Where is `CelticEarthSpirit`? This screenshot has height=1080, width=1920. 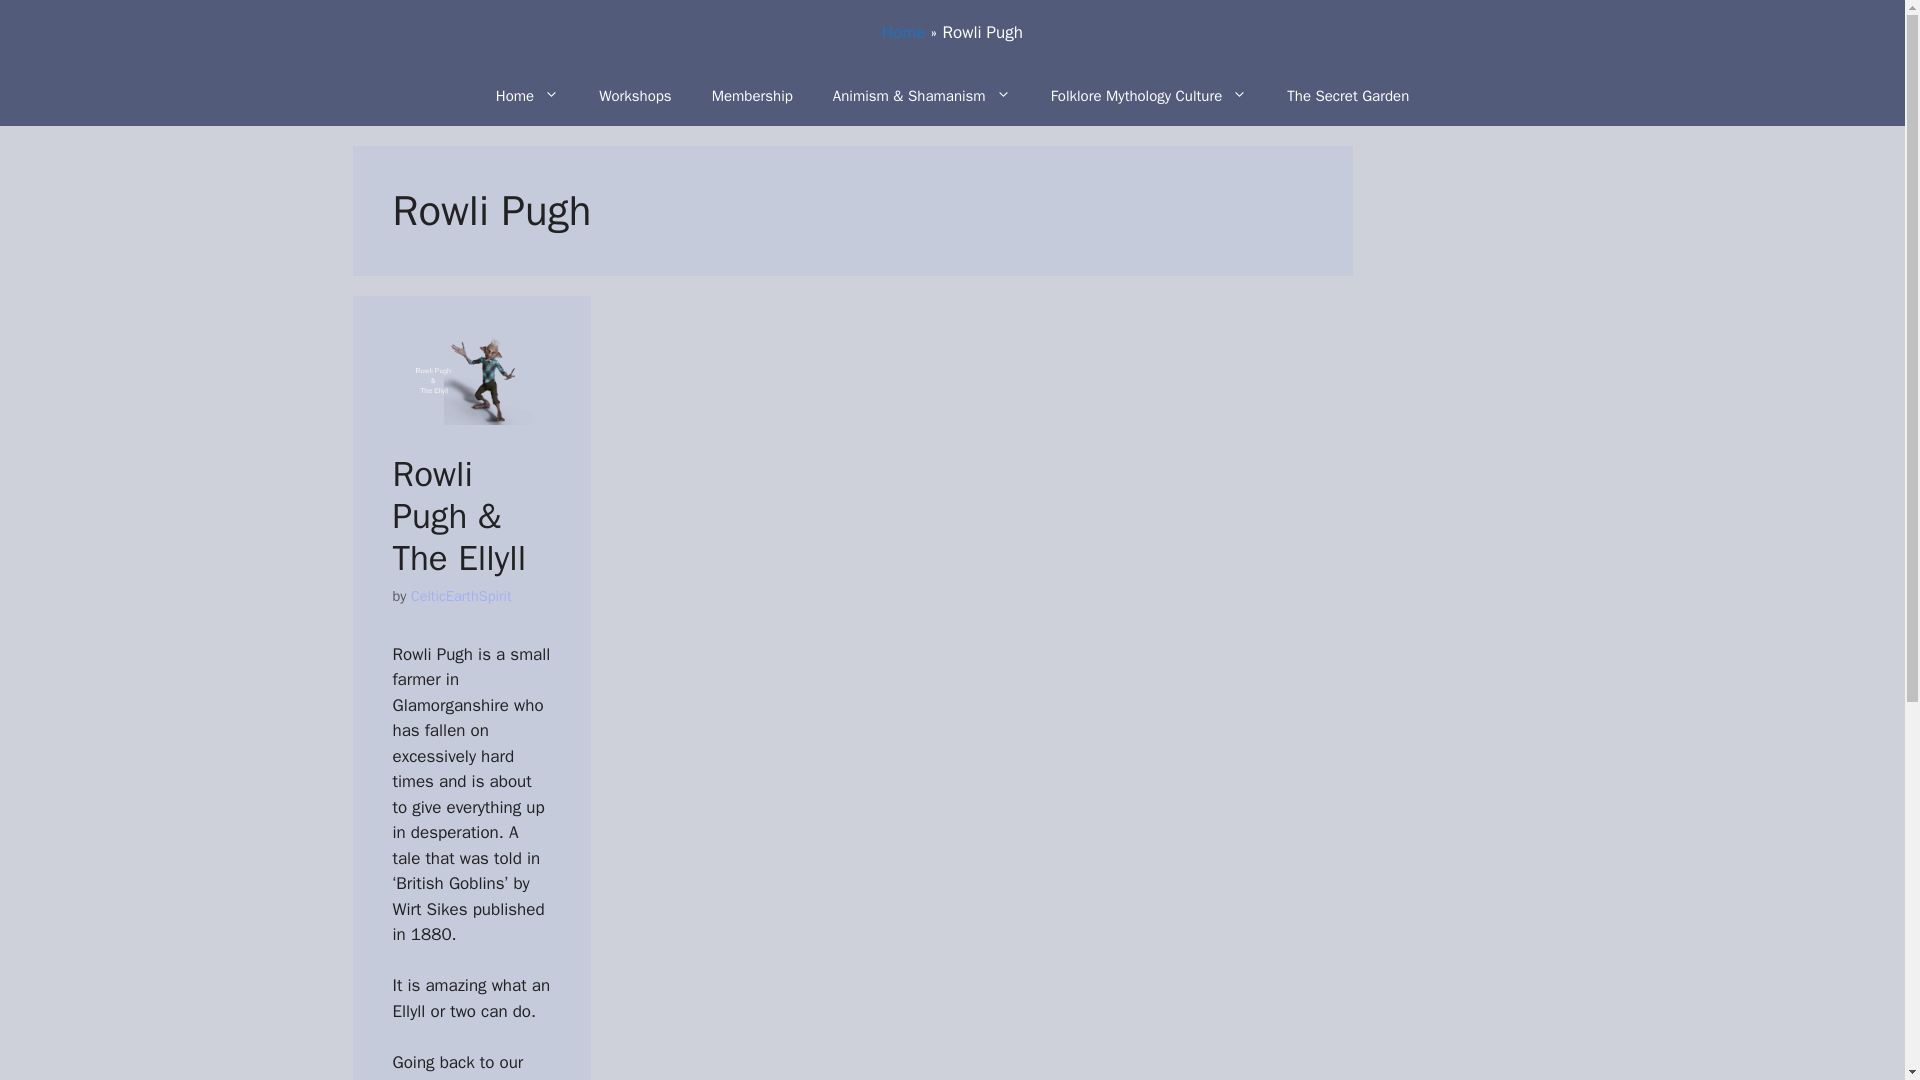 CelticEarthSpirit is located at coordinates (461, 596).